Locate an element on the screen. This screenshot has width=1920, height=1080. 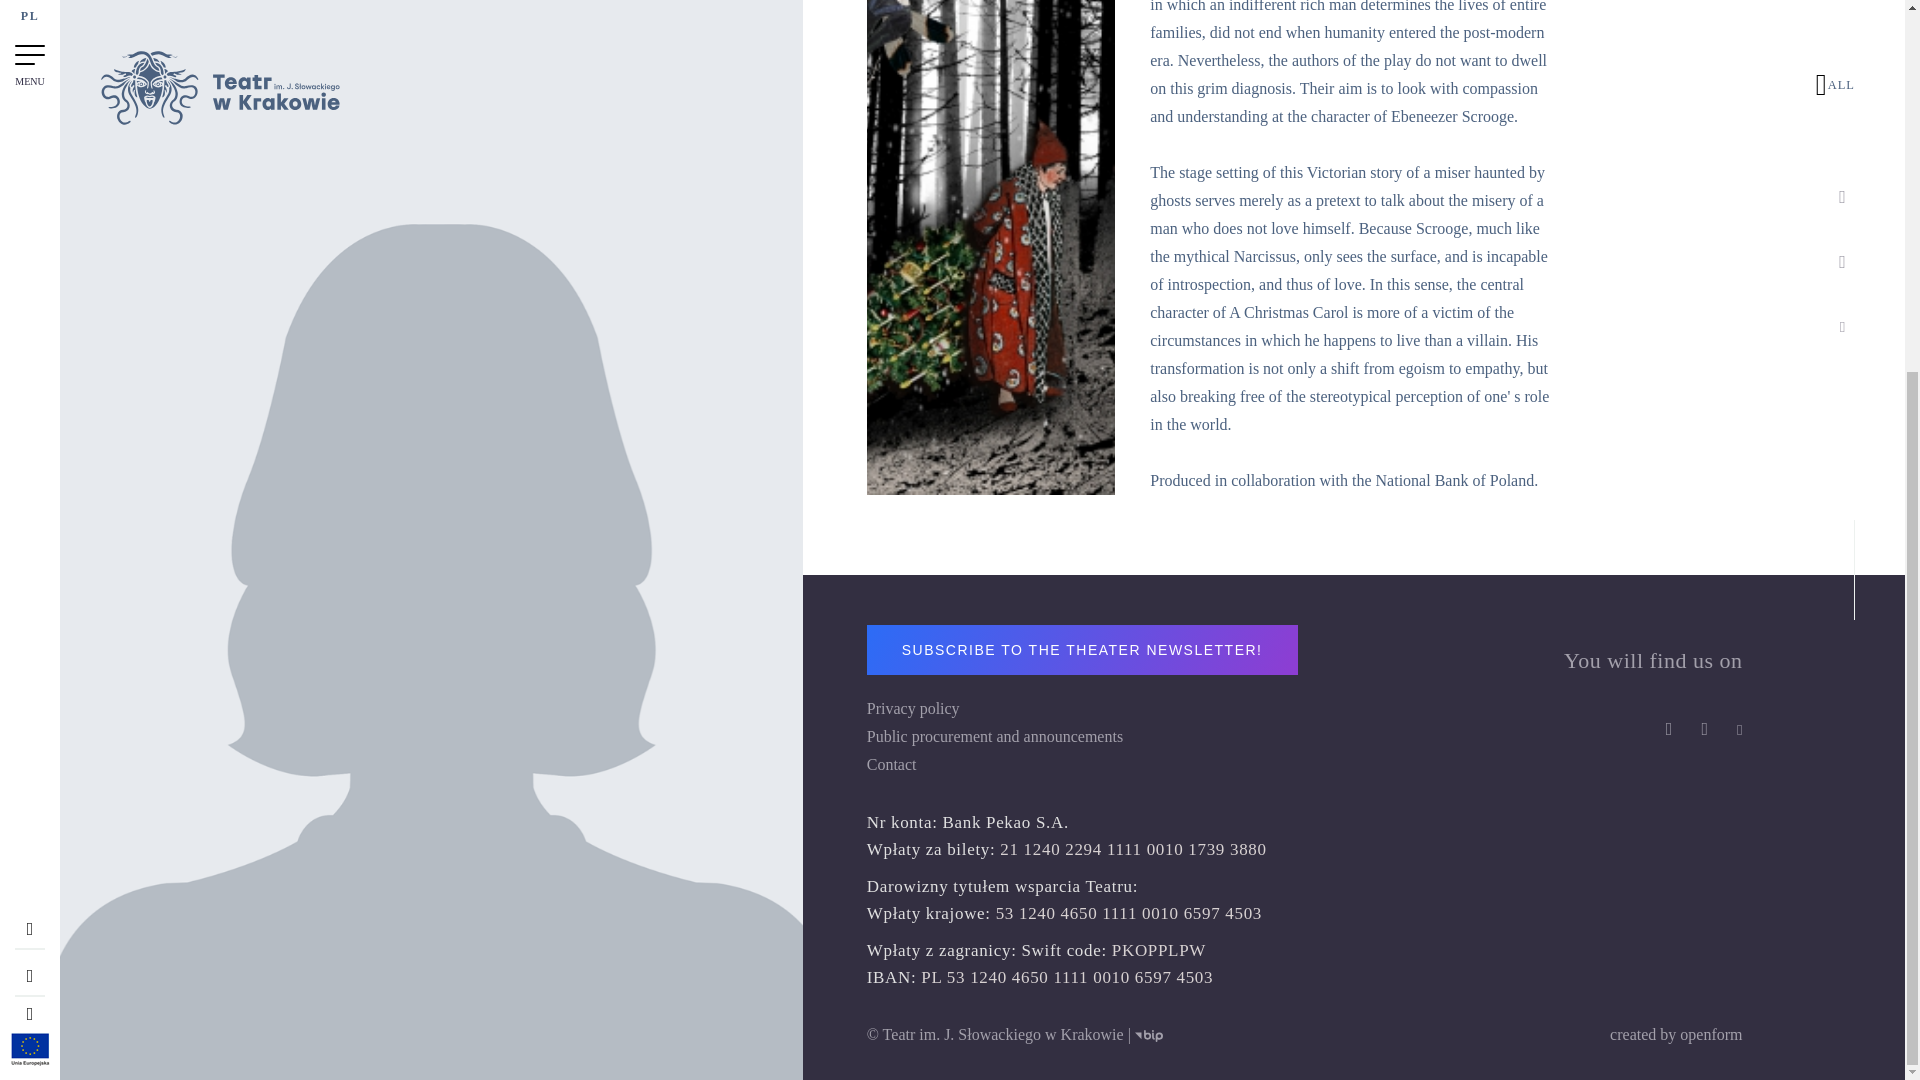
Facebook is located at coordinates (1666, 730).